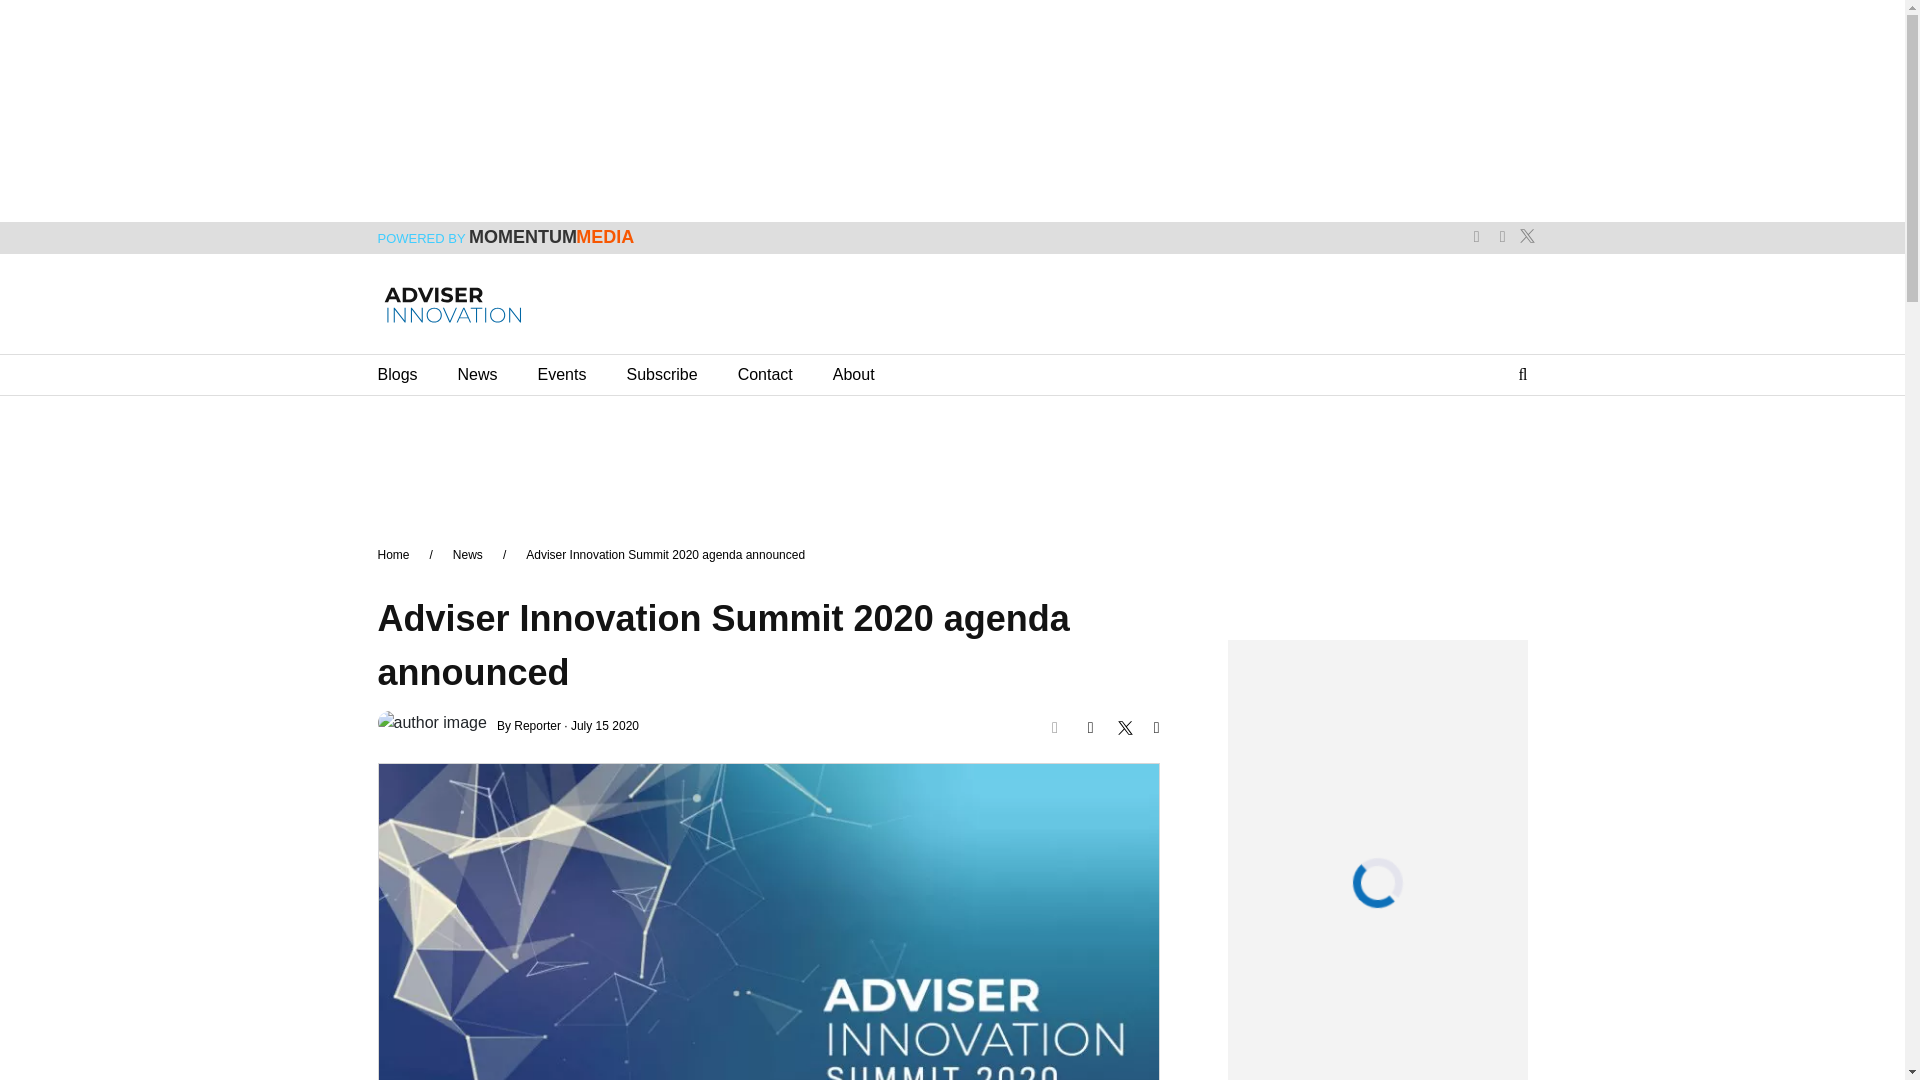 The height and width of the screenshot is (1080, 1920). Describe the element at coordinates (764, 374) in the screenshot. I see `Contact` at that location.